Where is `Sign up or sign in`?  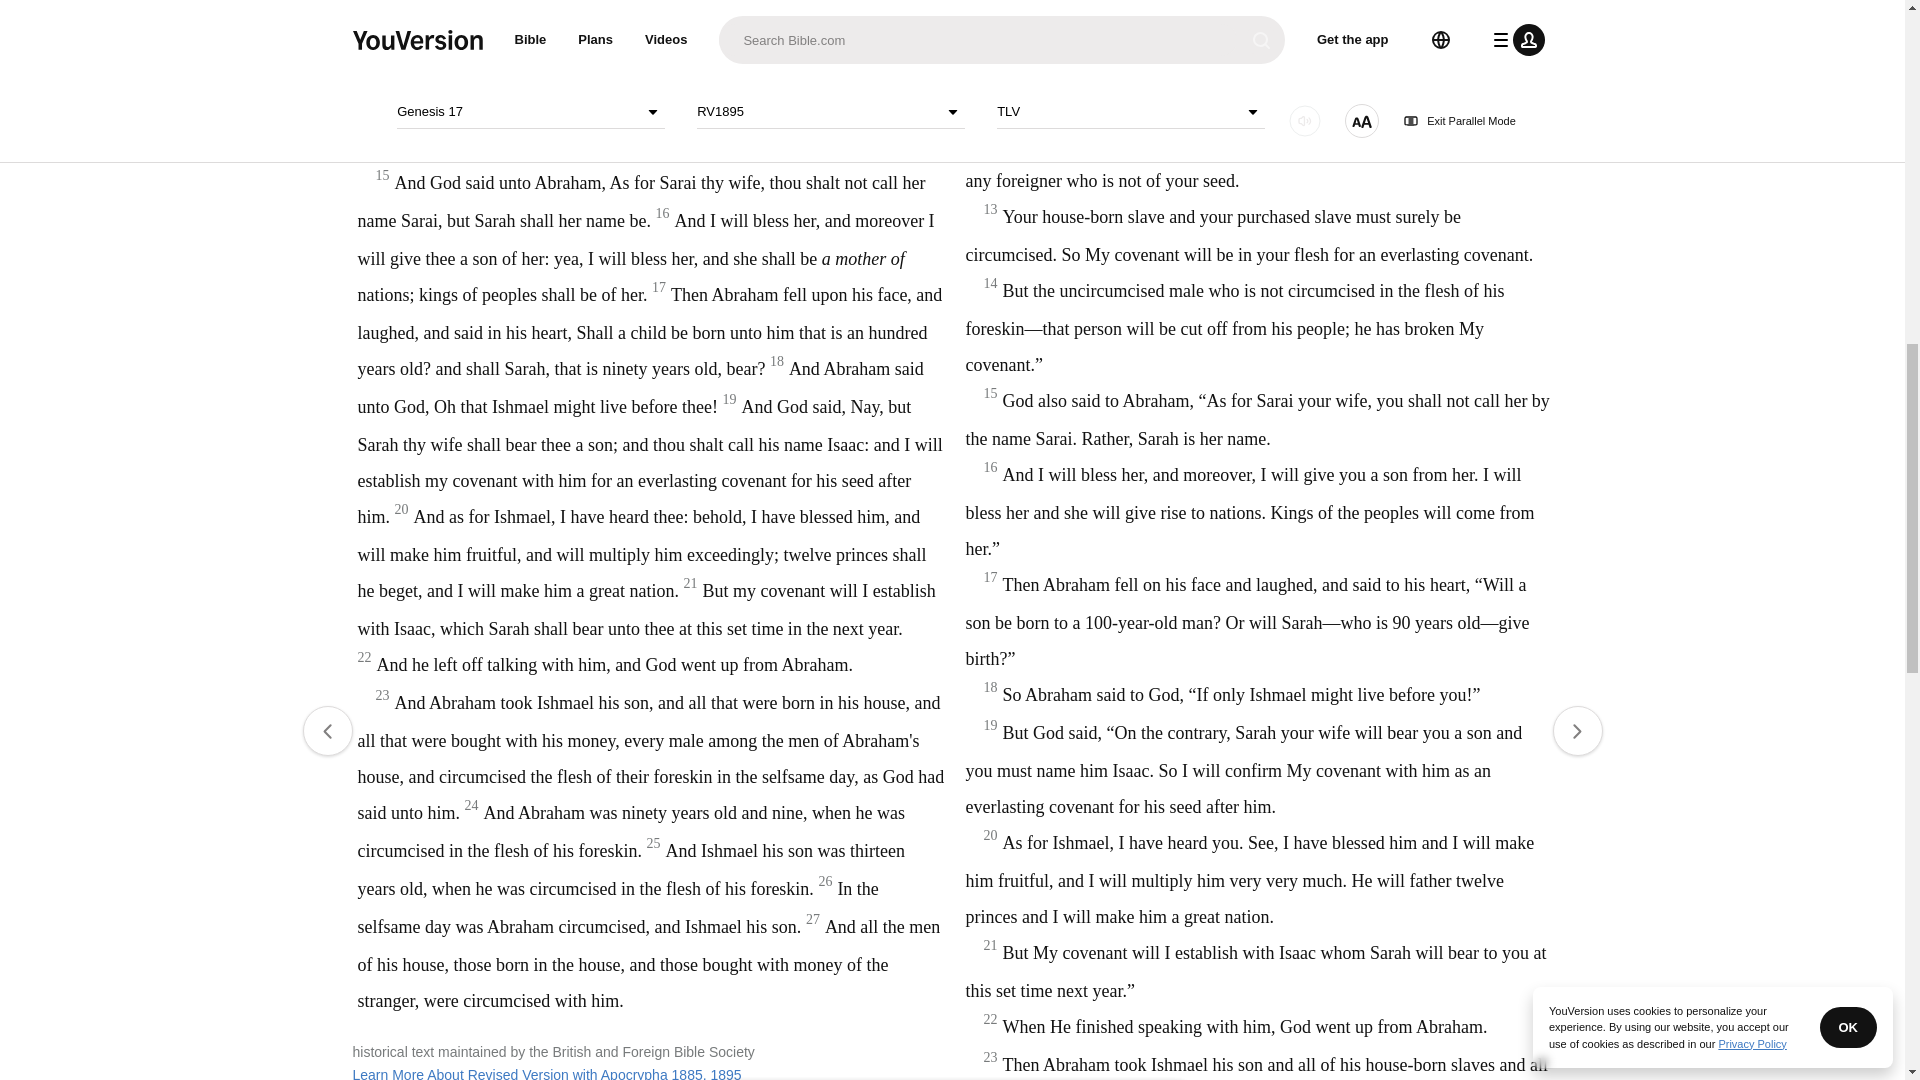 Sign up or sign in is located at coordinates (1021, 324).